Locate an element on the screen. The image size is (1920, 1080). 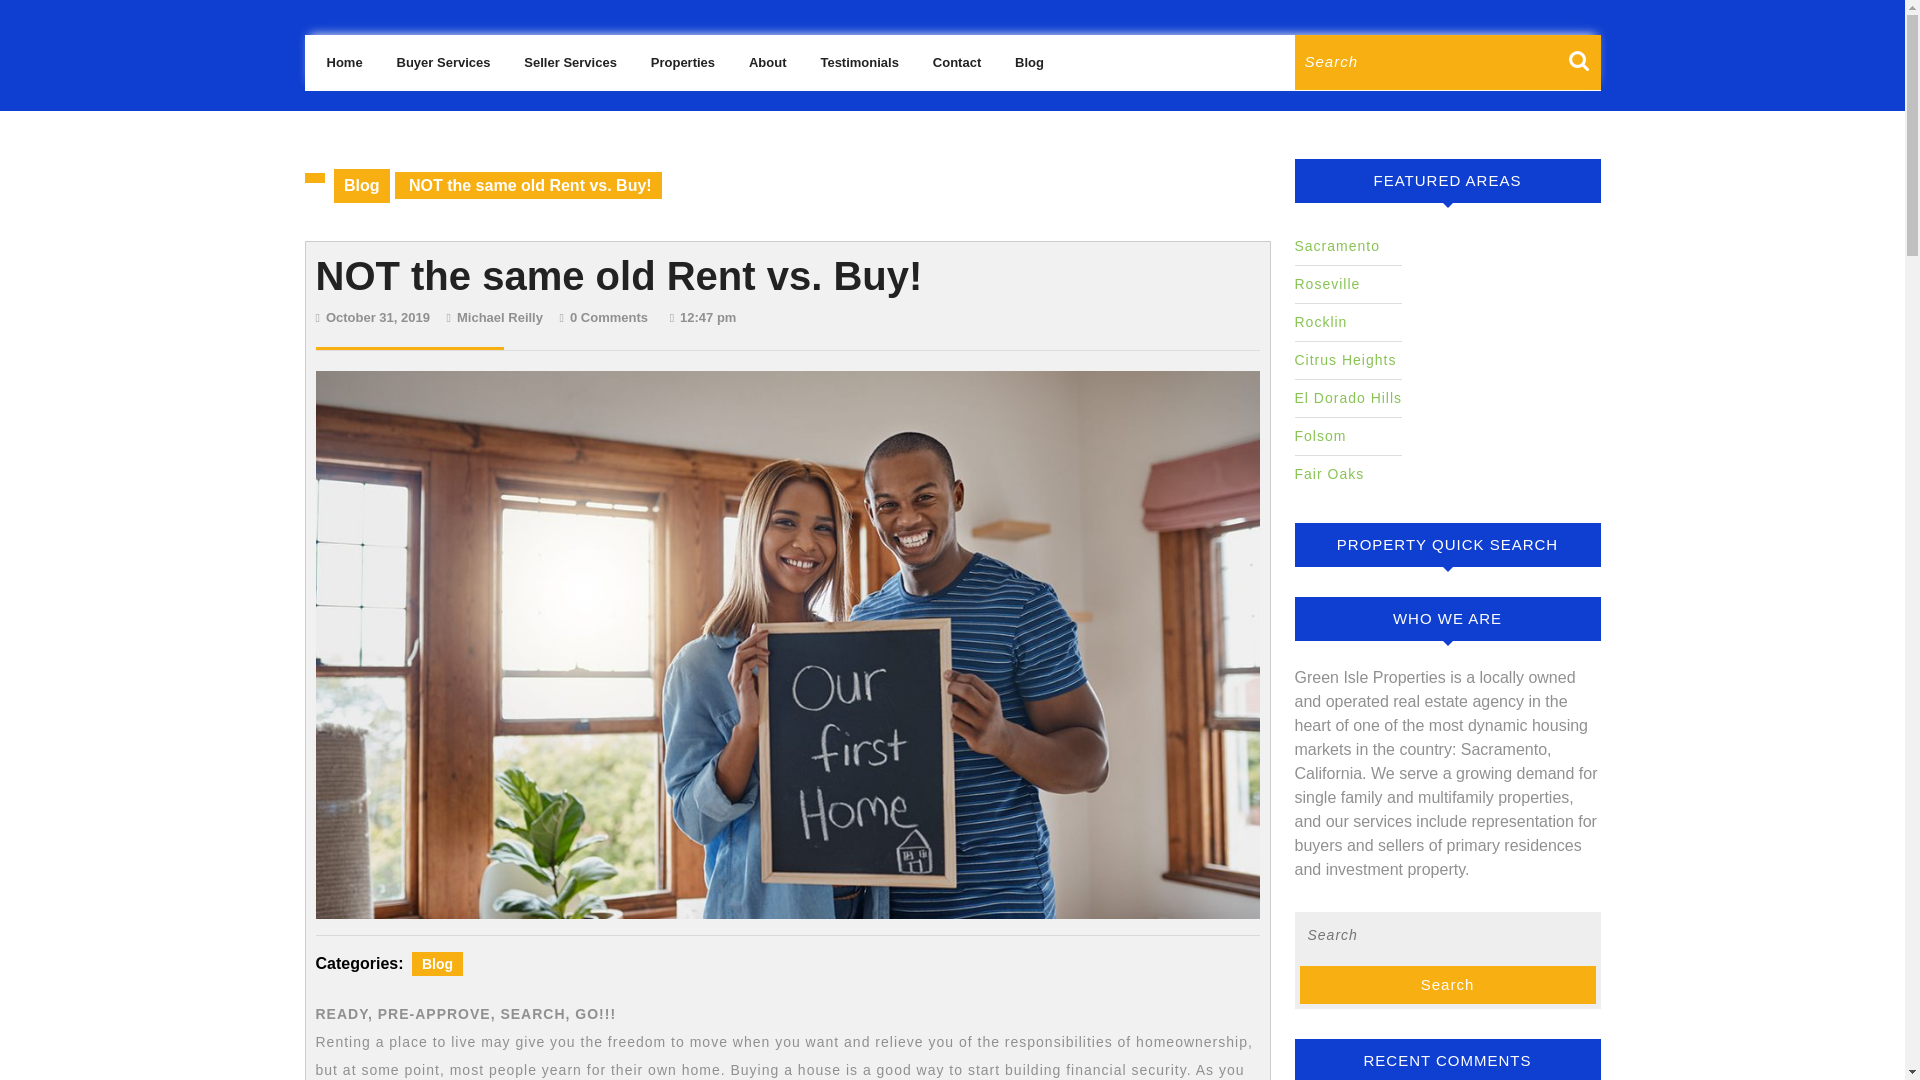
Blog is located at coordinates (362, 184).